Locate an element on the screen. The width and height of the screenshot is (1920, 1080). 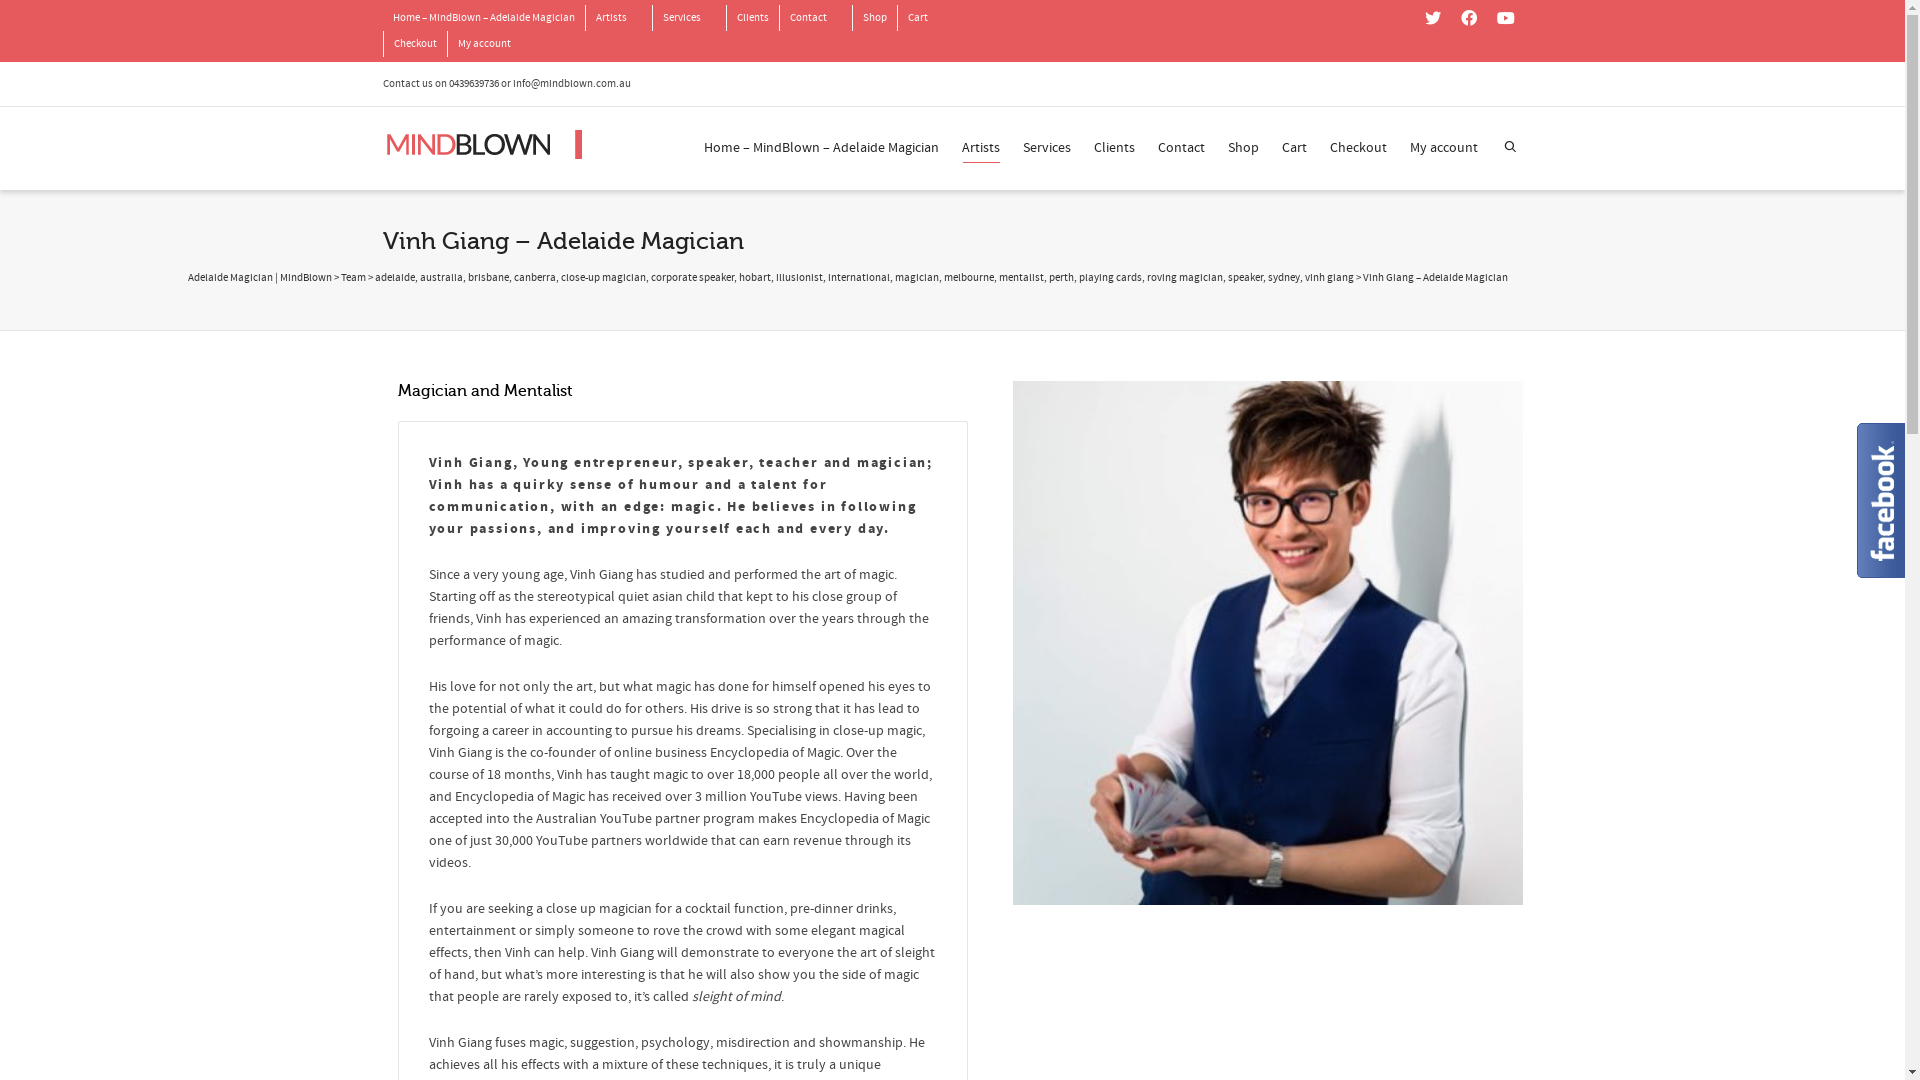
corporate speaker is located at coordinates (692, 278).